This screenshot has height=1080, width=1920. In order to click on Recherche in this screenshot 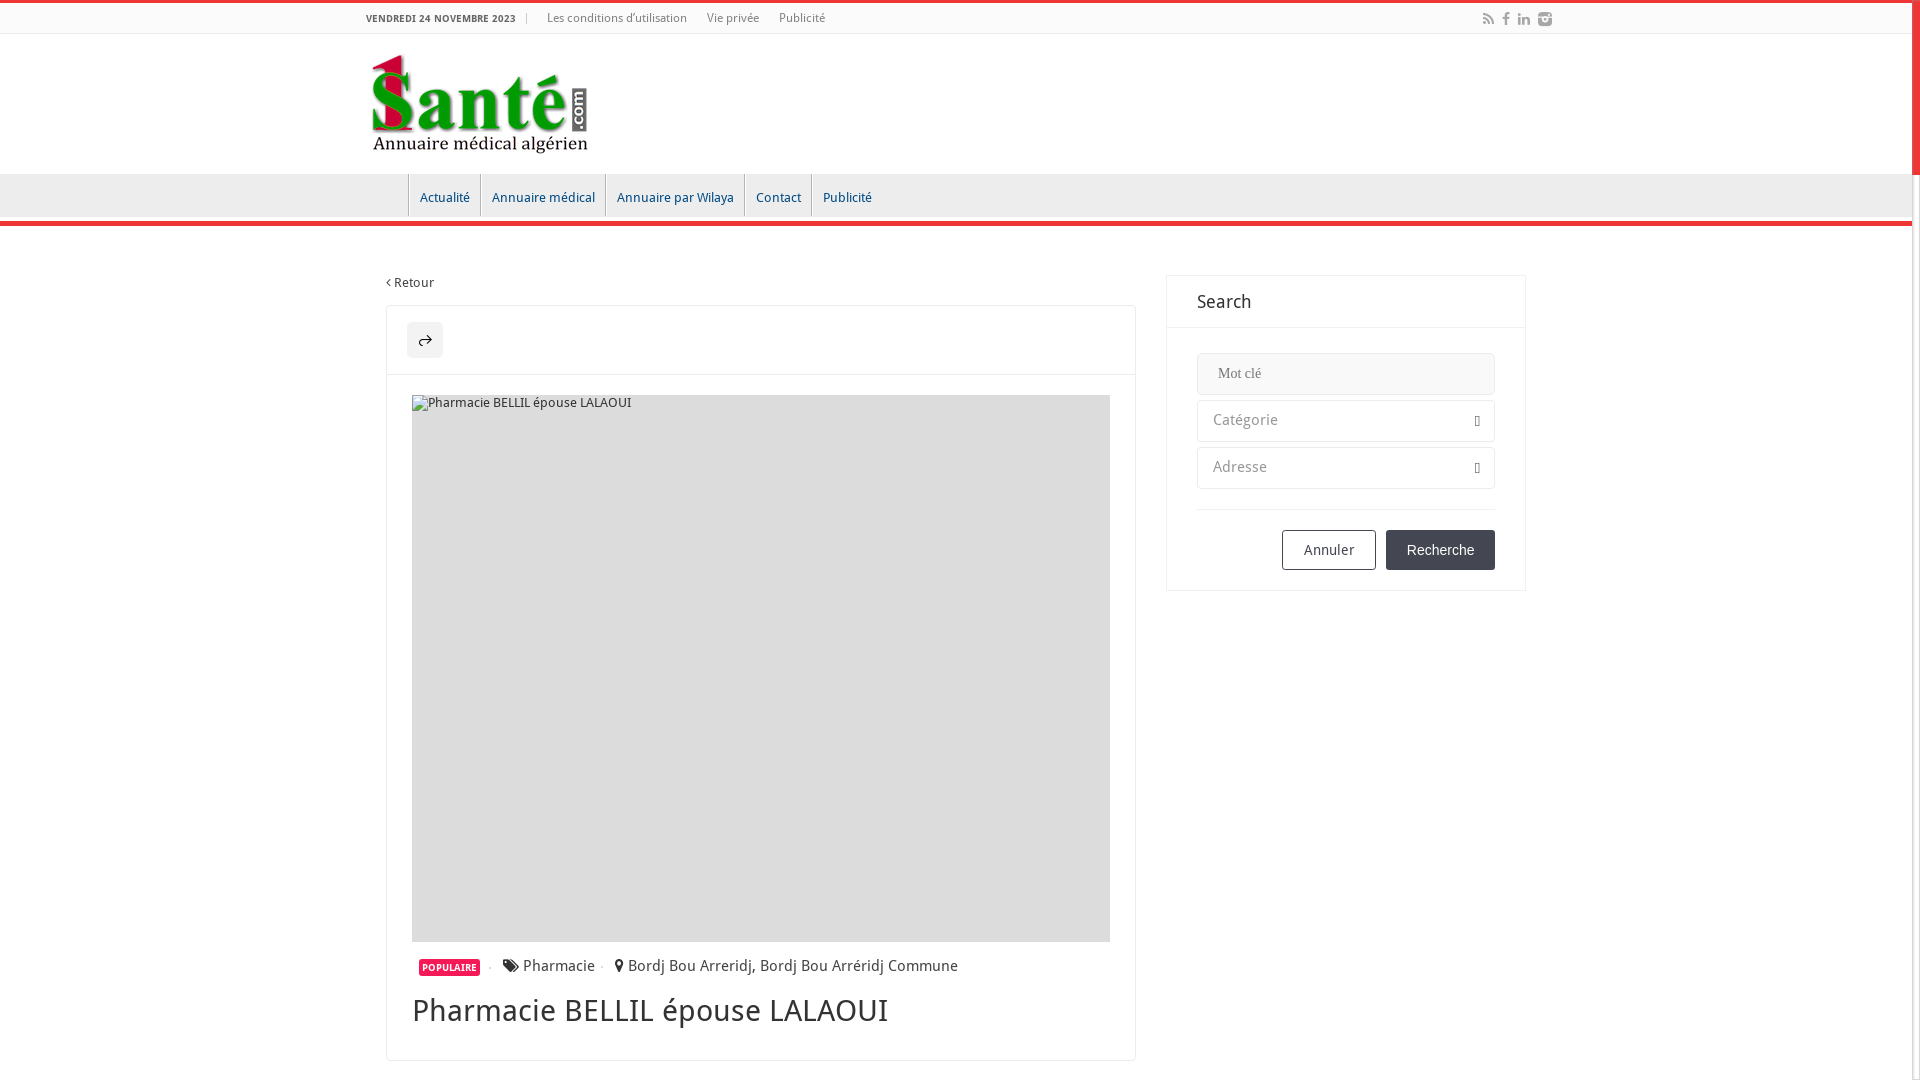, I will do `click(1440, 550)`.